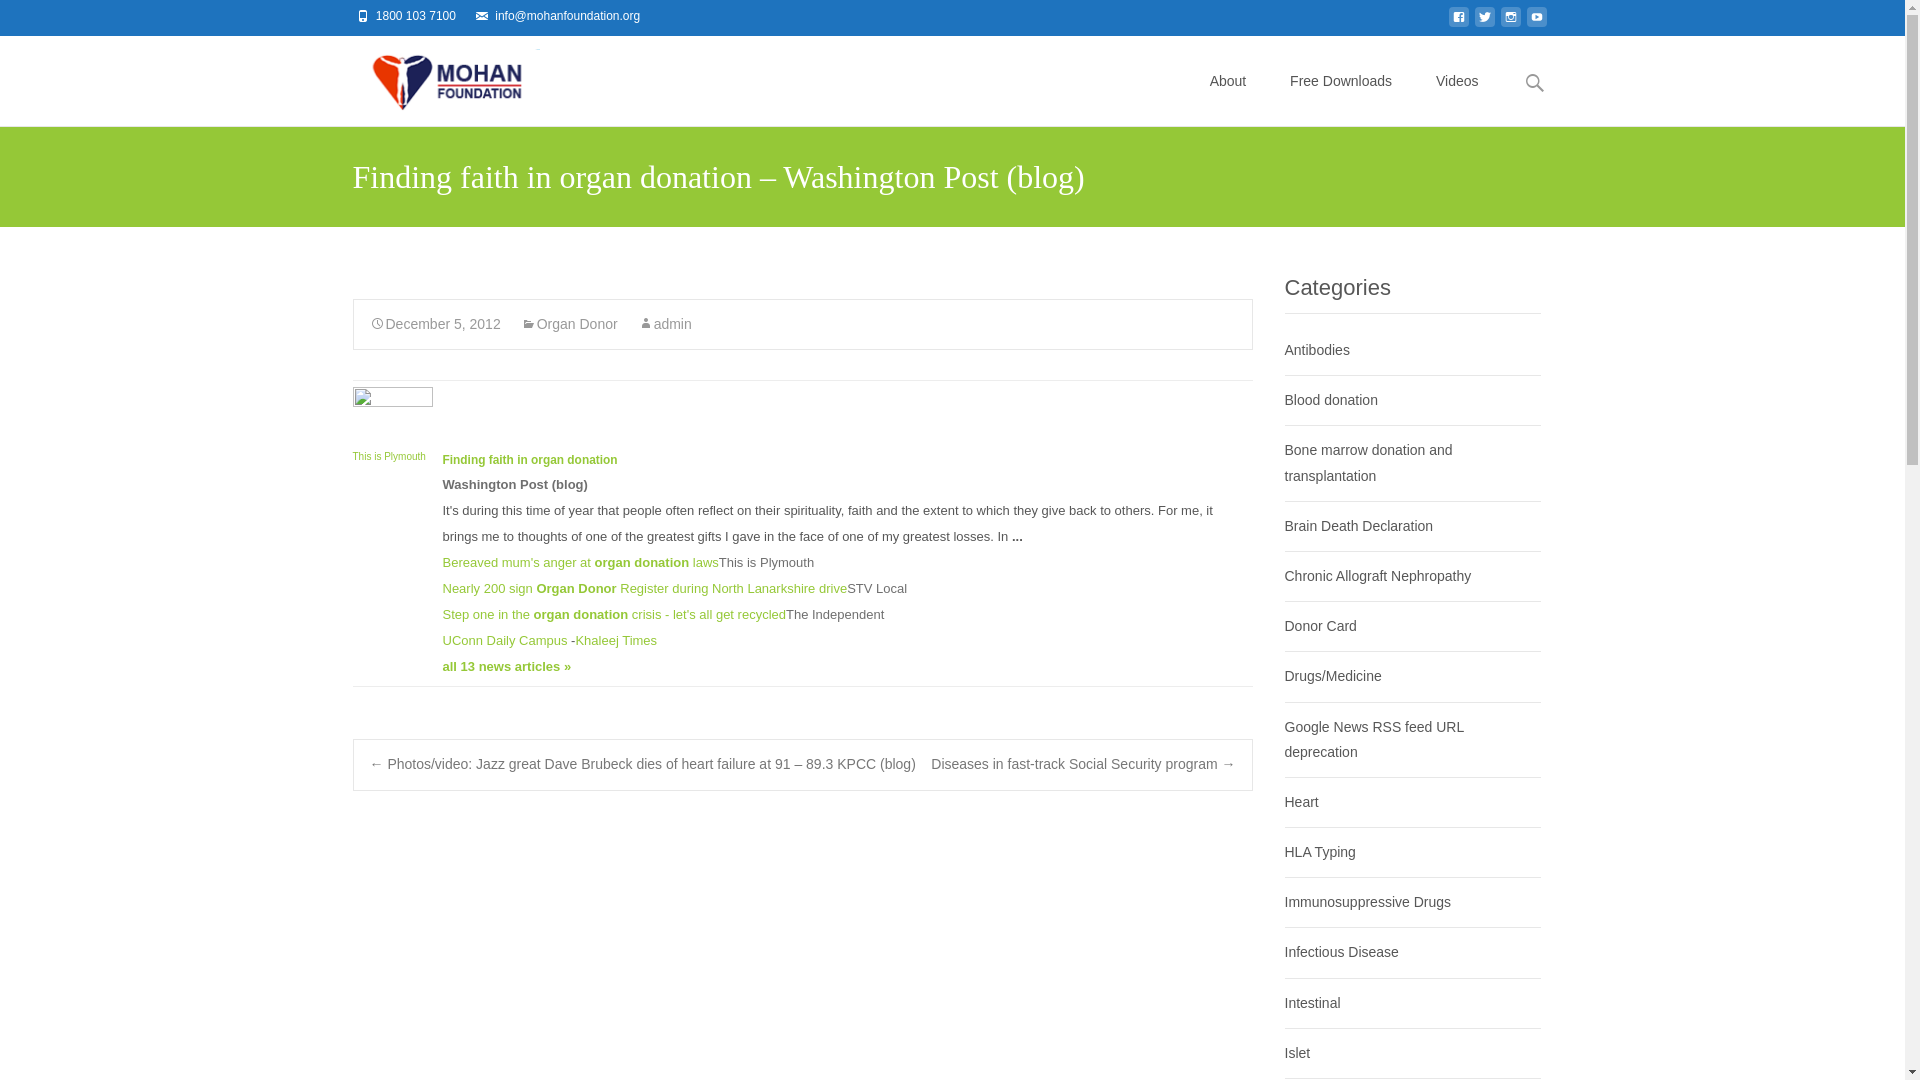 The image size is (1920, 1080). What do you see at coordinates (1536, 23) in the screenshot?
I see `youtube` at bounding box center [1536, 23].